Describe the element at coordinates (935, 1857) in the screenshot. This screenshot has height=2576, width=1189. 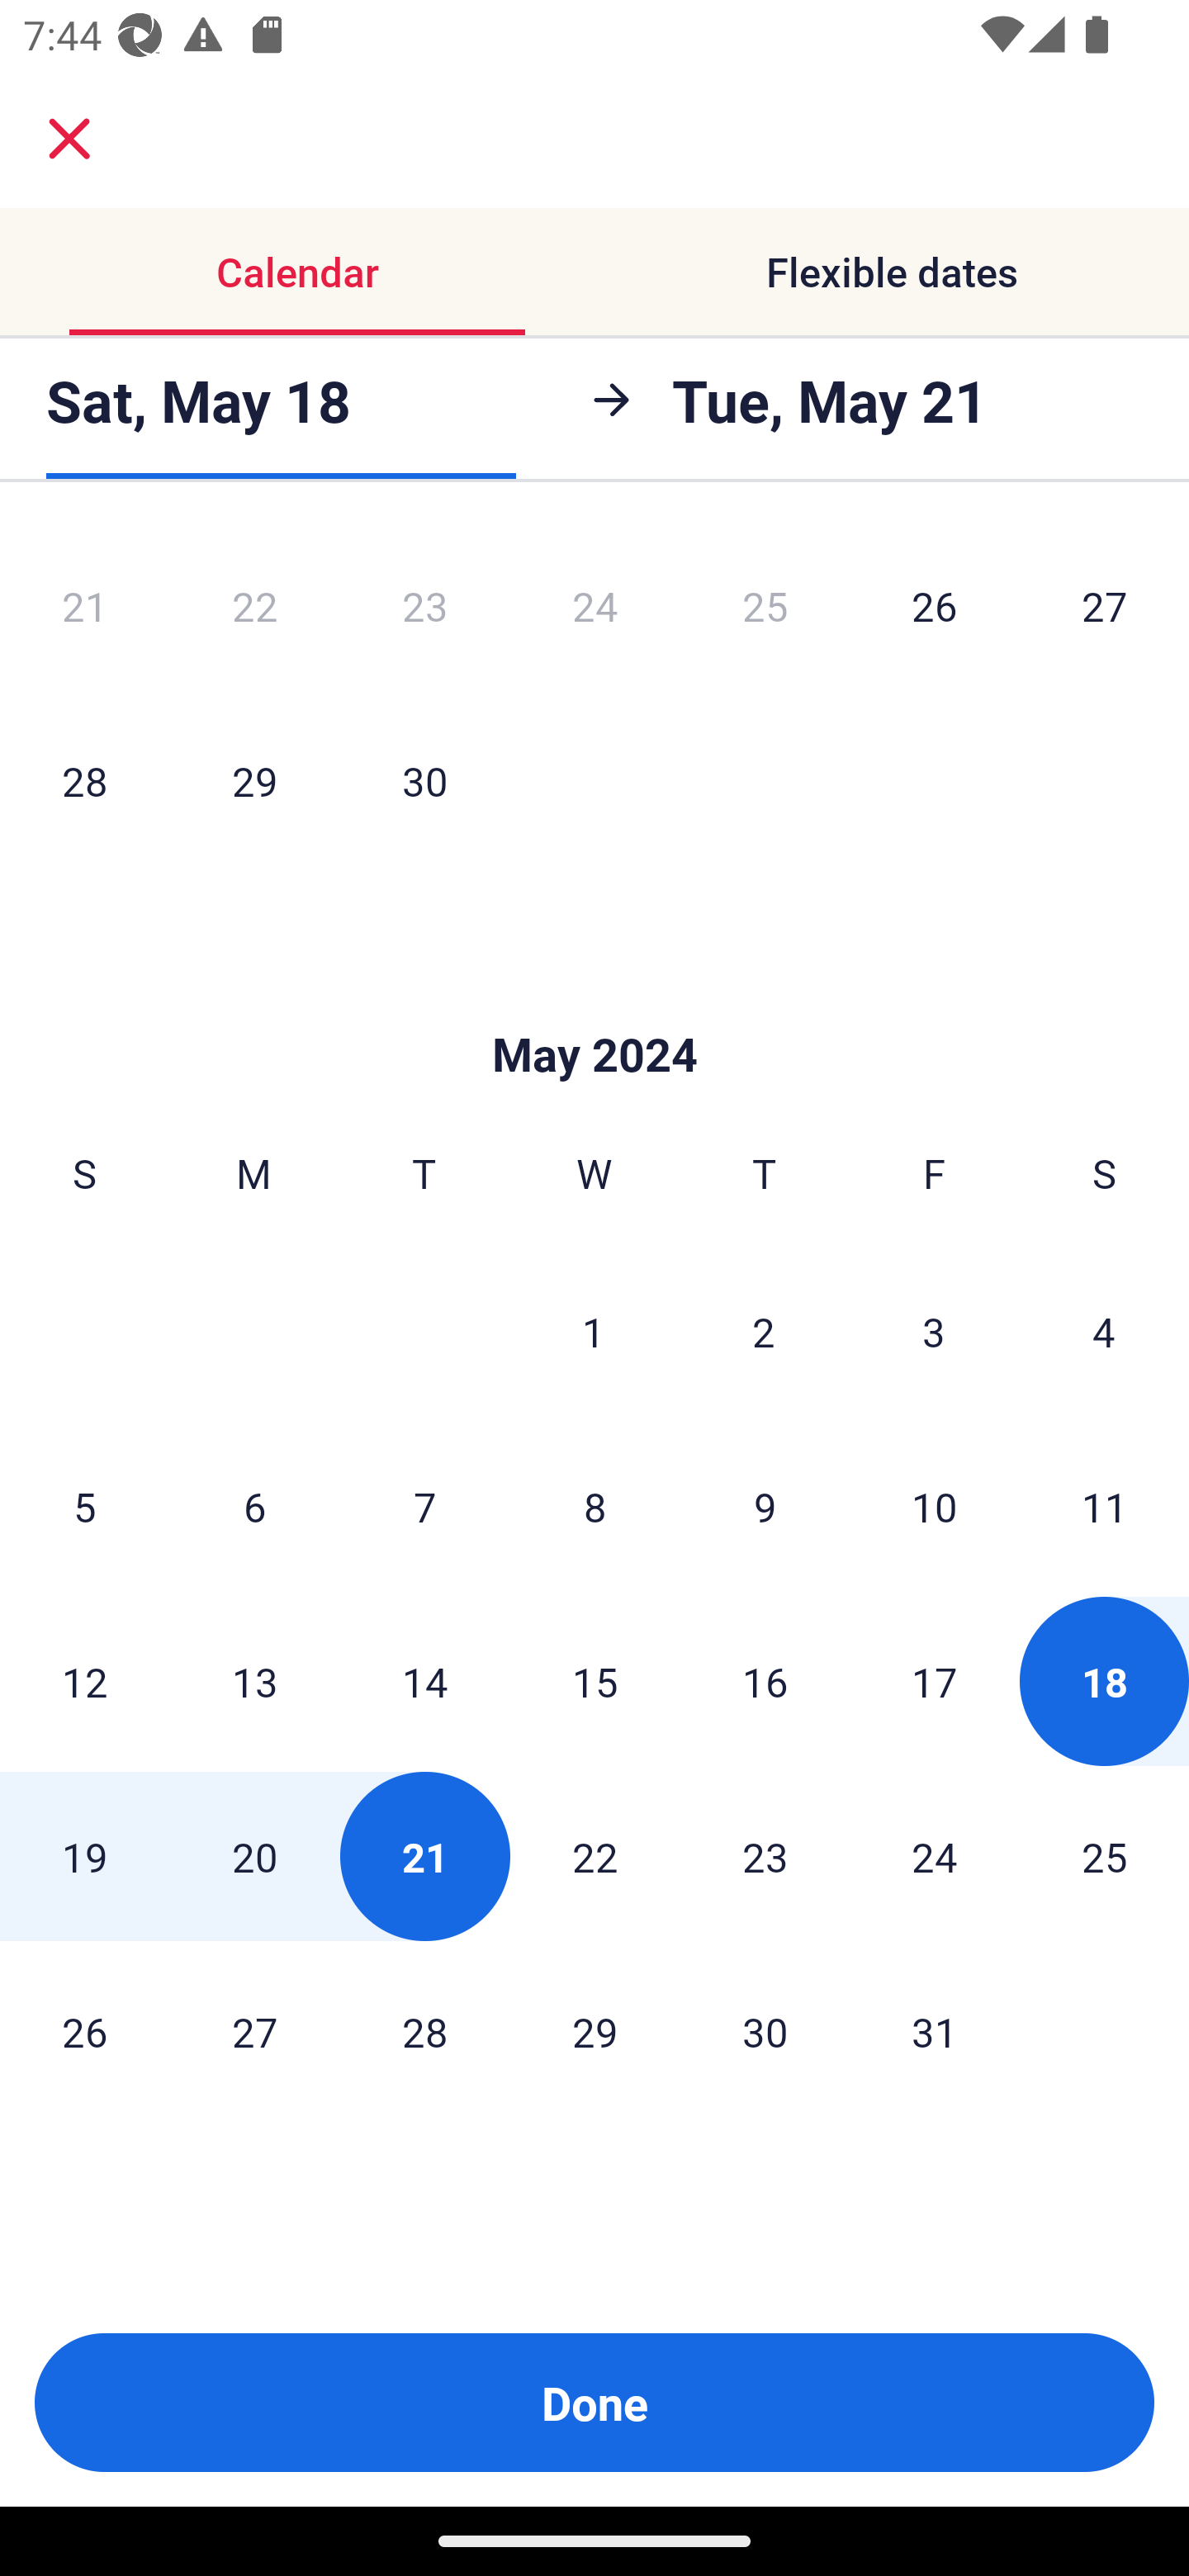
I see `24 Friday, May 24, 2024` at that location.